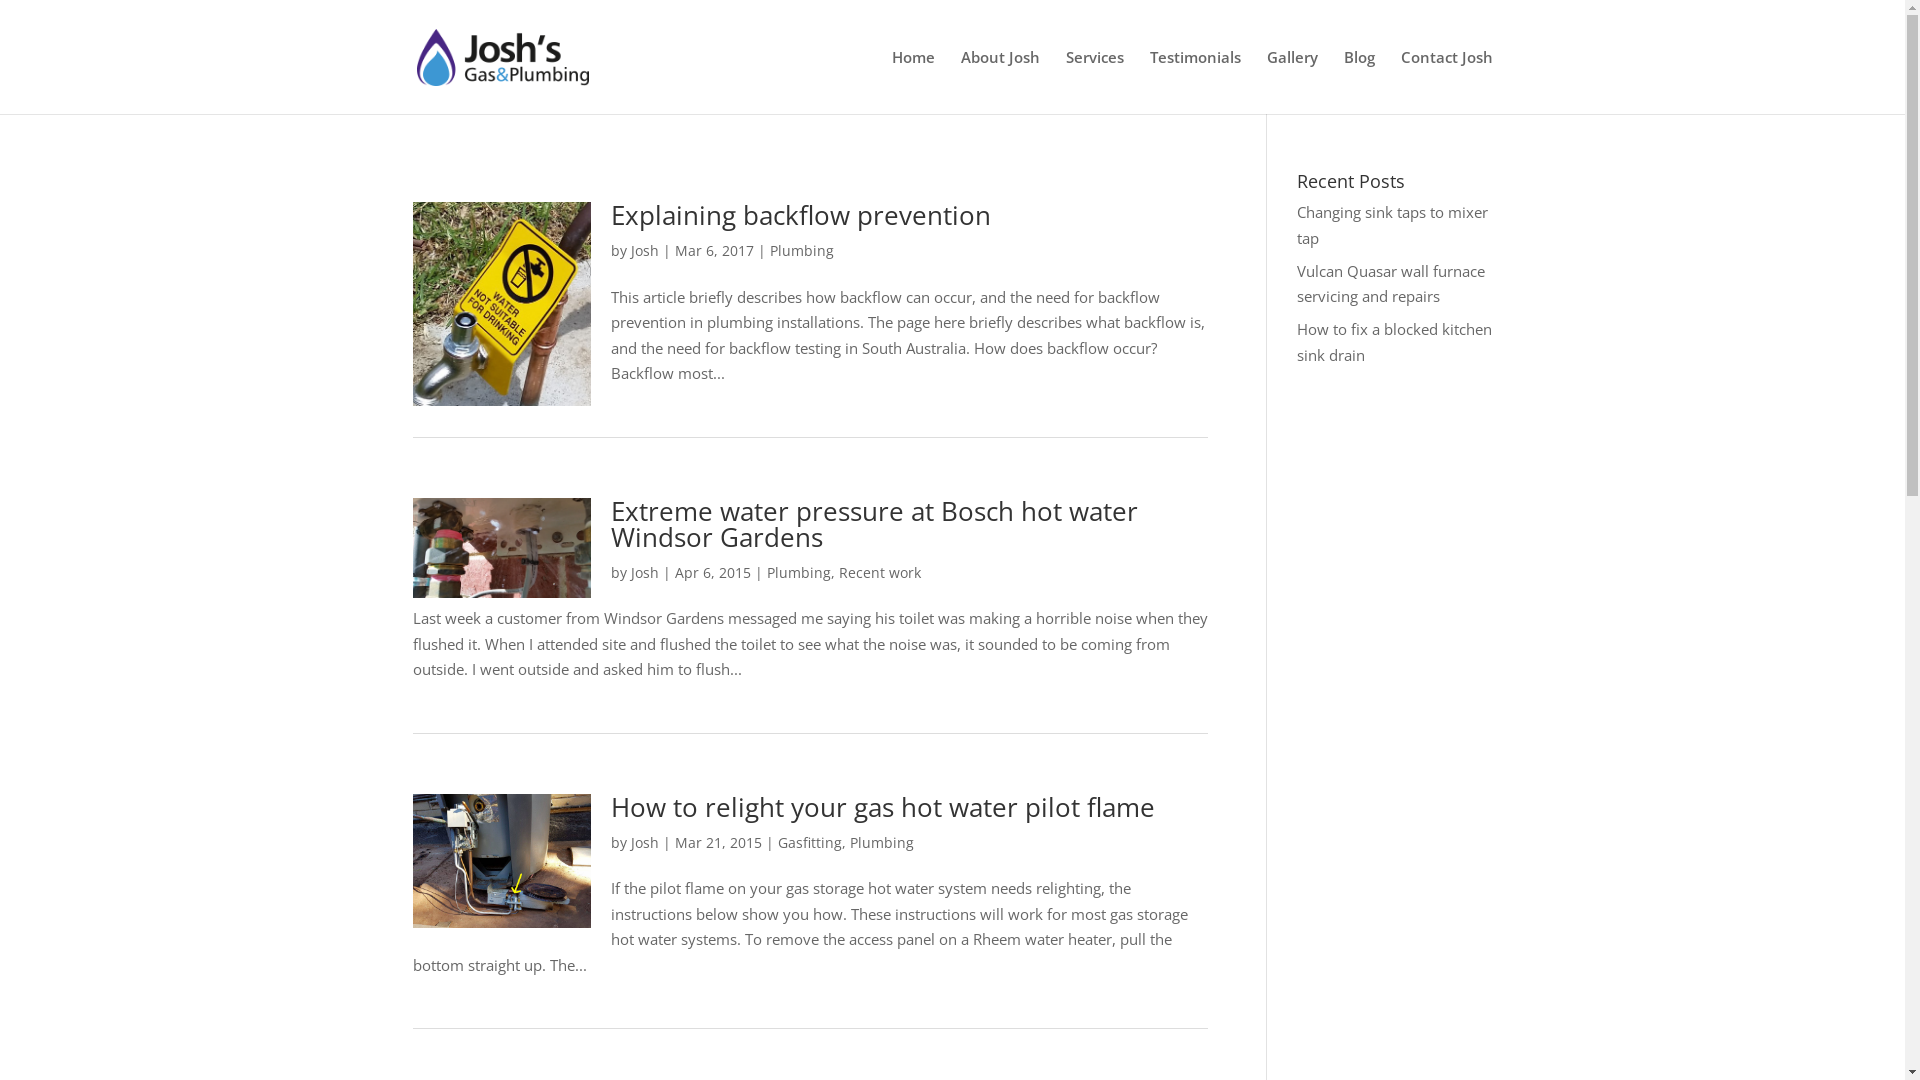 Image resolution: width=1920 pixels, height=1080 pixels. Describe the element at coordinates (802, 250) in the screenshot. I see `Plumbing` at that location.